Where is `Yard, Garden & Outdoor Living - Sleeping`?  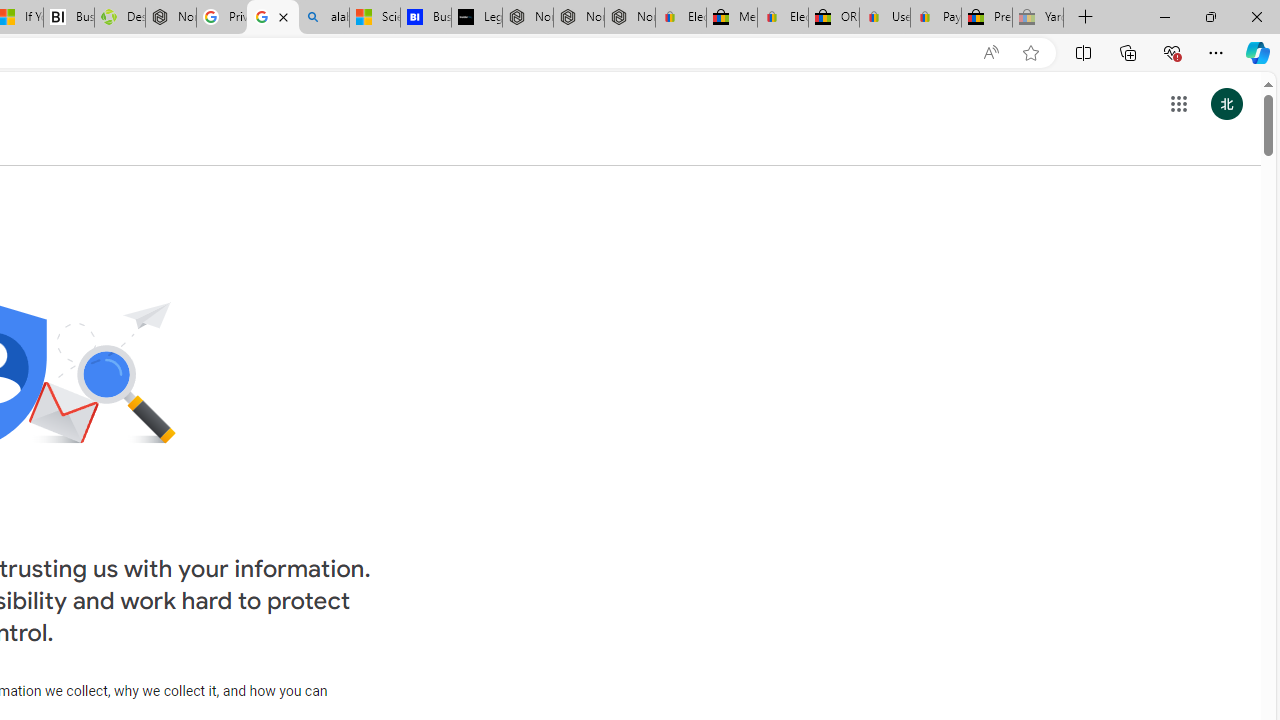
Yard, Garden & Outdoor Living - Sleeping is located at coordinates (1038, 18).